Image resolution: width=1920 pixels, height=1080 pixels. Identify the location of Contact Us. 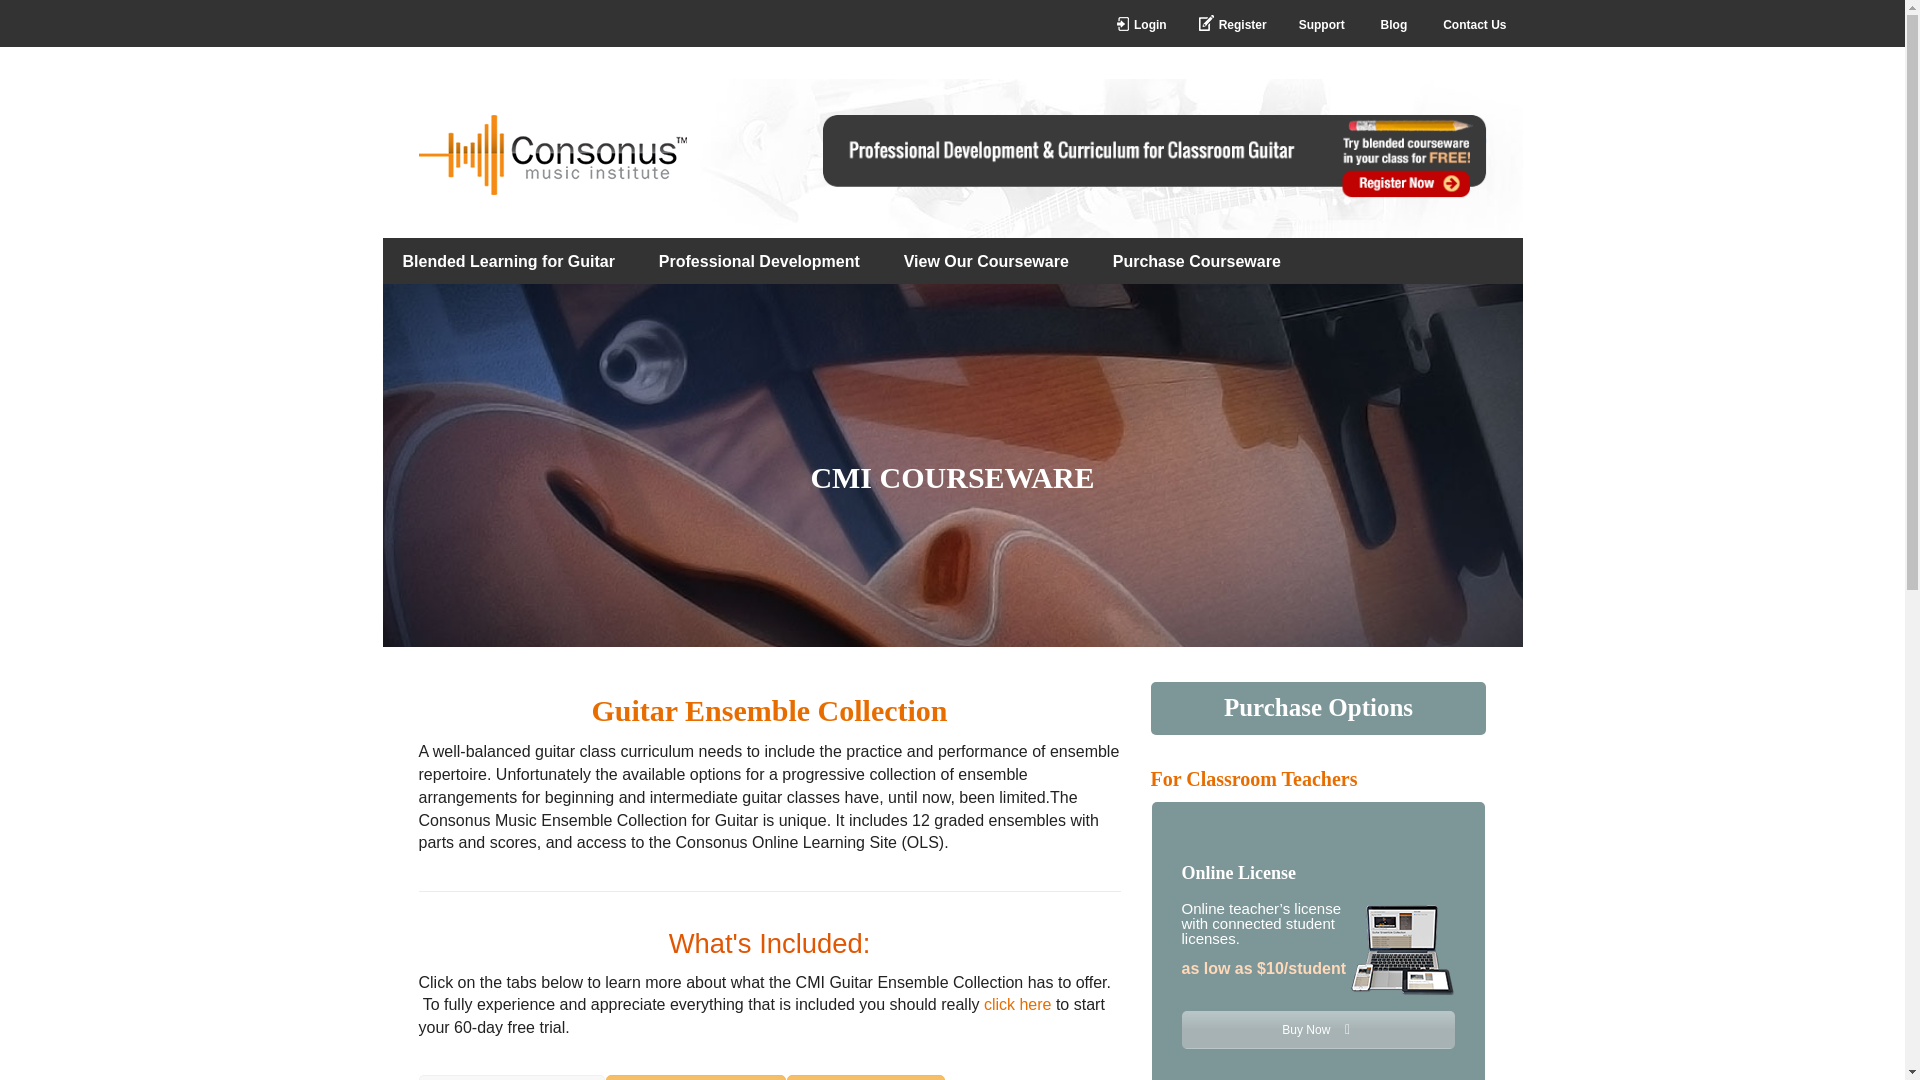
(1474, 24).